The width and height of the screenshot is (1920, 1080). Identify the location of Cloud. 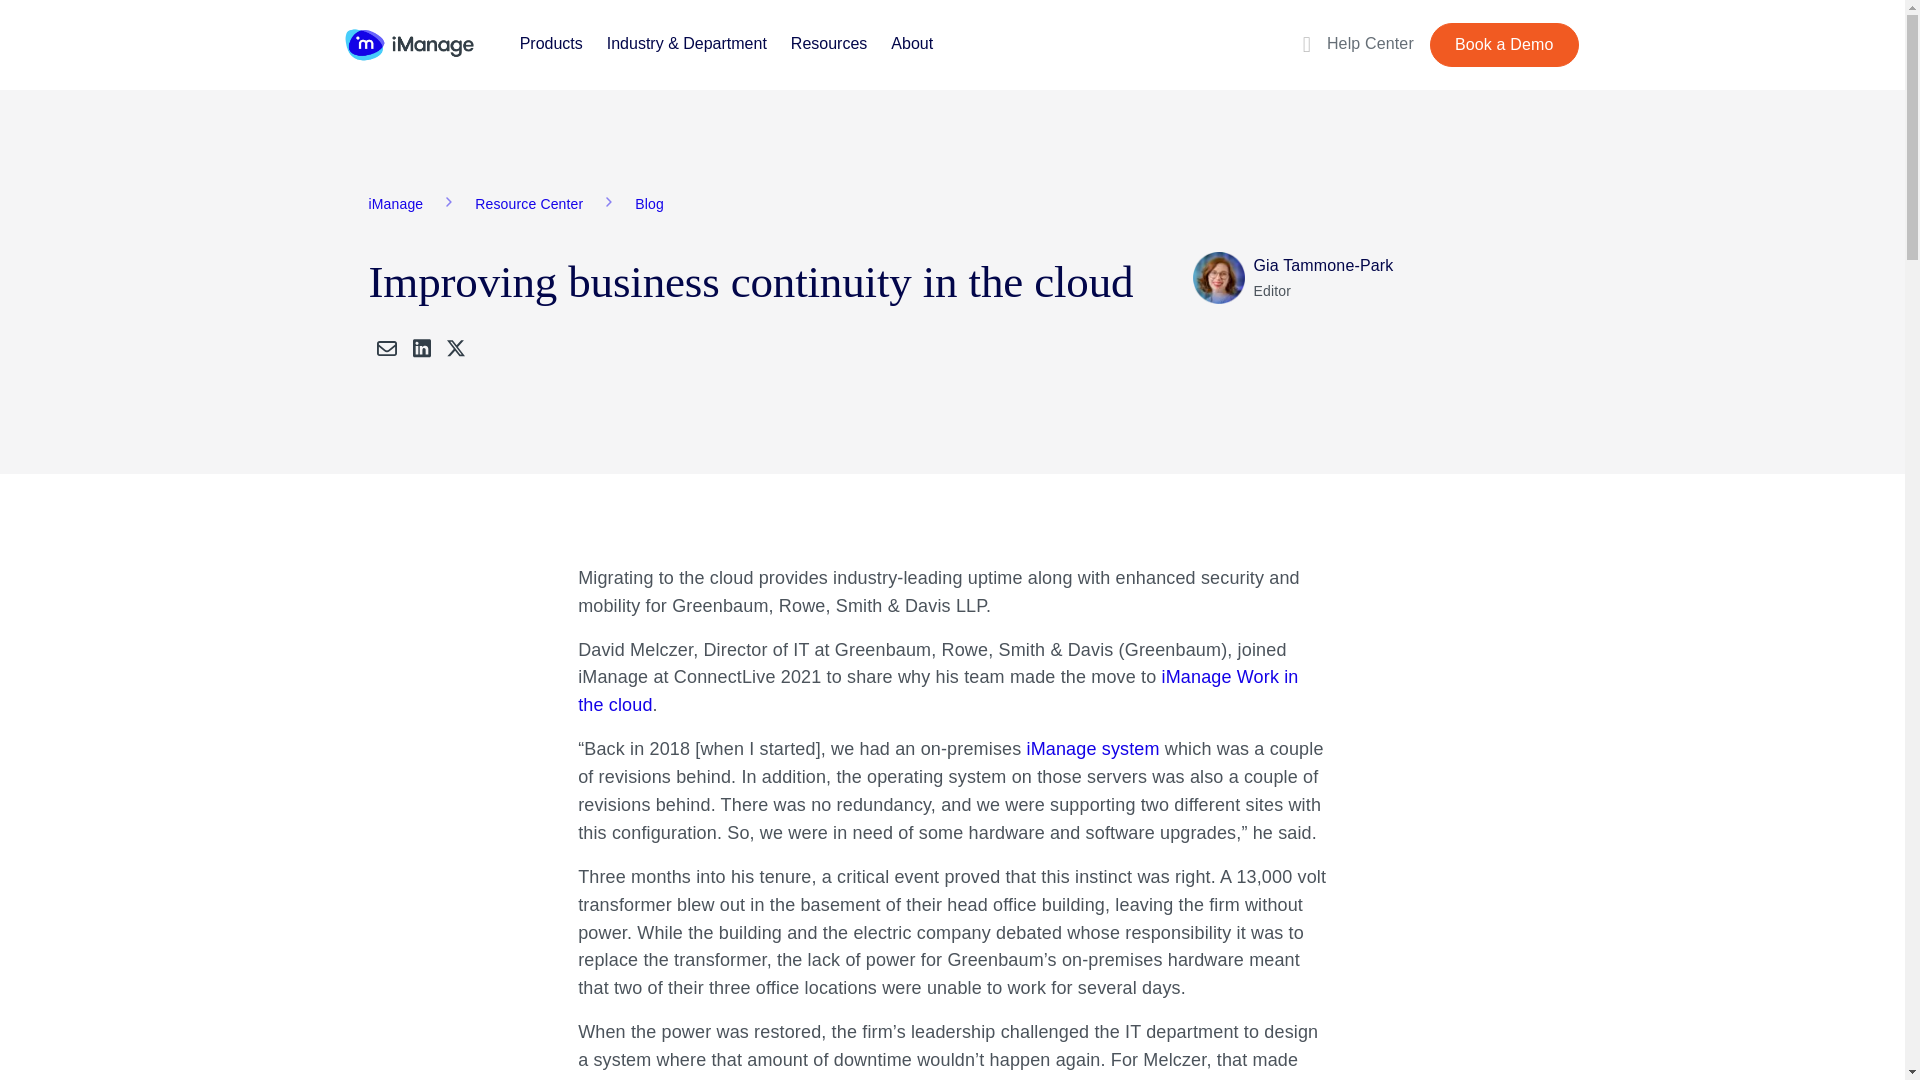
(937, 690).